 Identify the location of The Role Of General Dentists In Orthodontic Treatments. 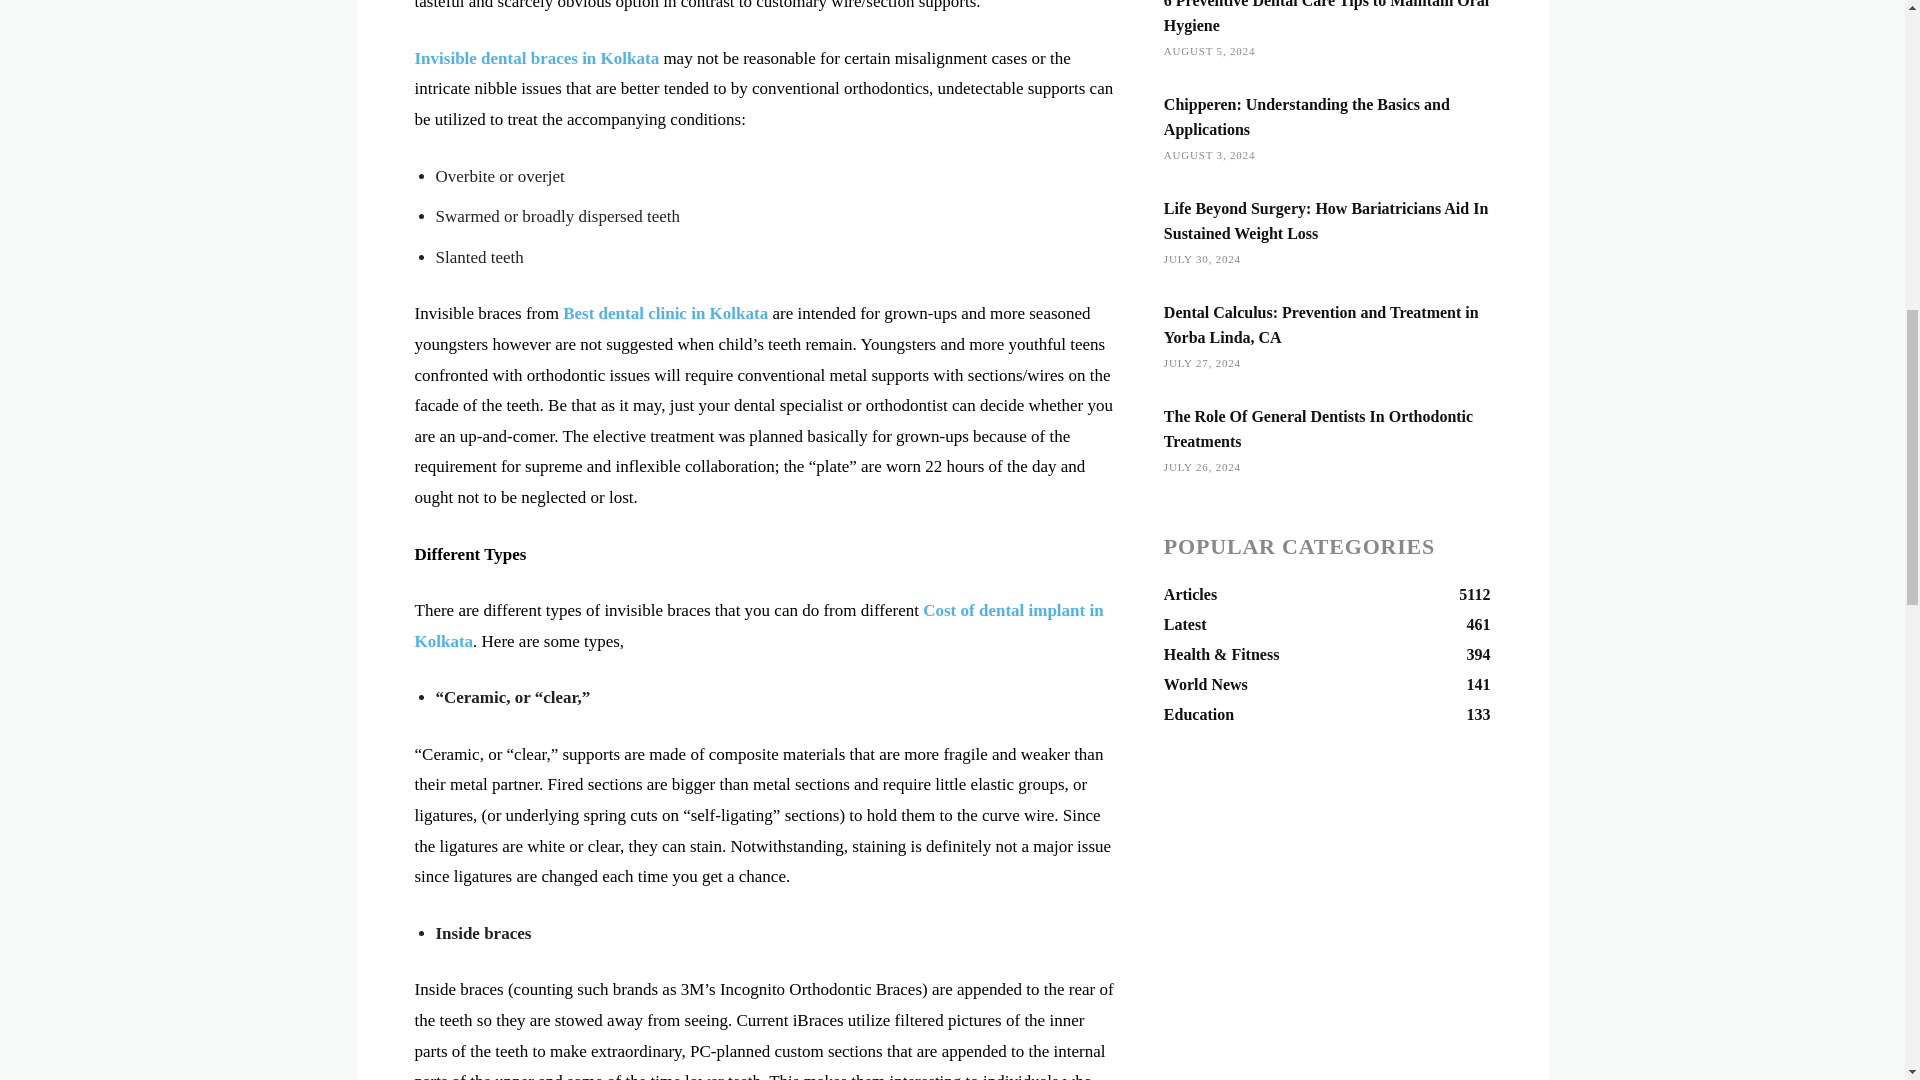
(1318, 429).